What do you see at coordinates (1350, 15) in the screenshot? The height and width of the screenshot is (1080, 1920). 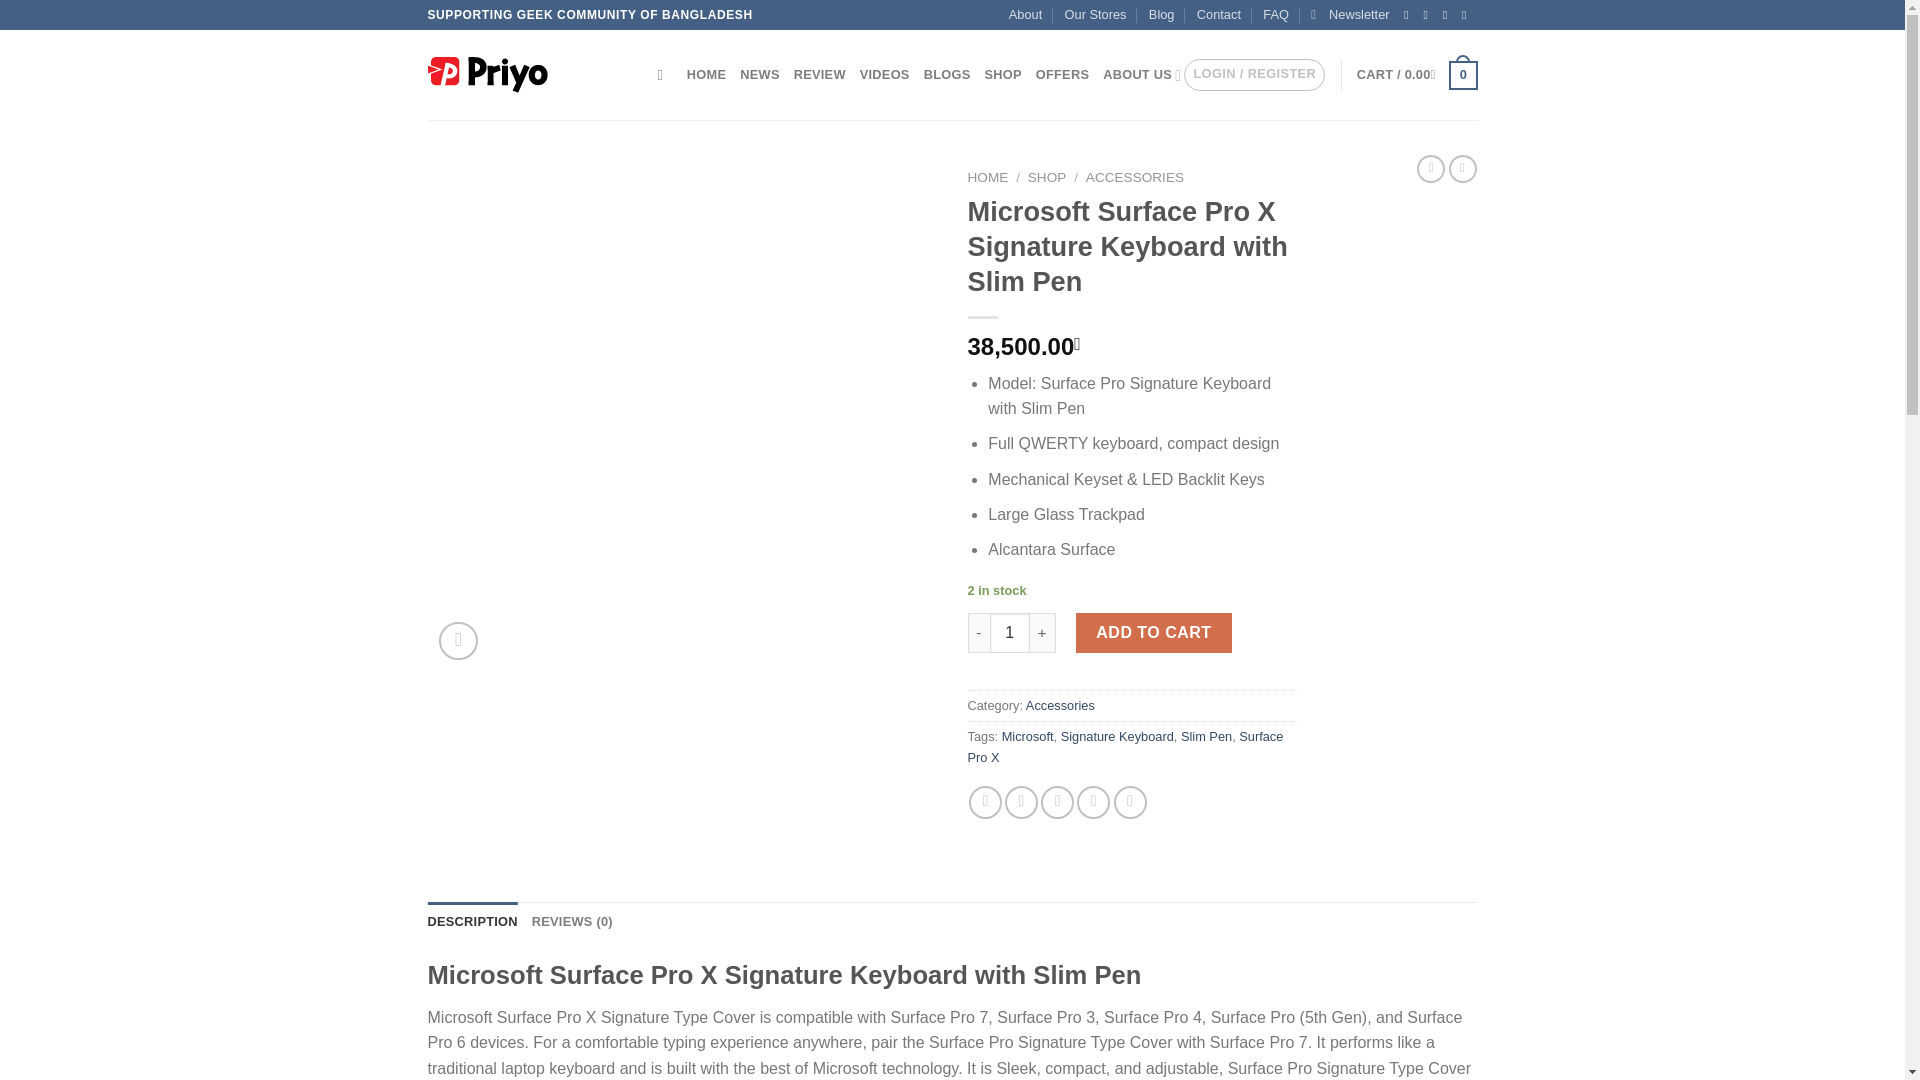 I see `Sign up for Newsletter` at bounding box center [1350, 15].